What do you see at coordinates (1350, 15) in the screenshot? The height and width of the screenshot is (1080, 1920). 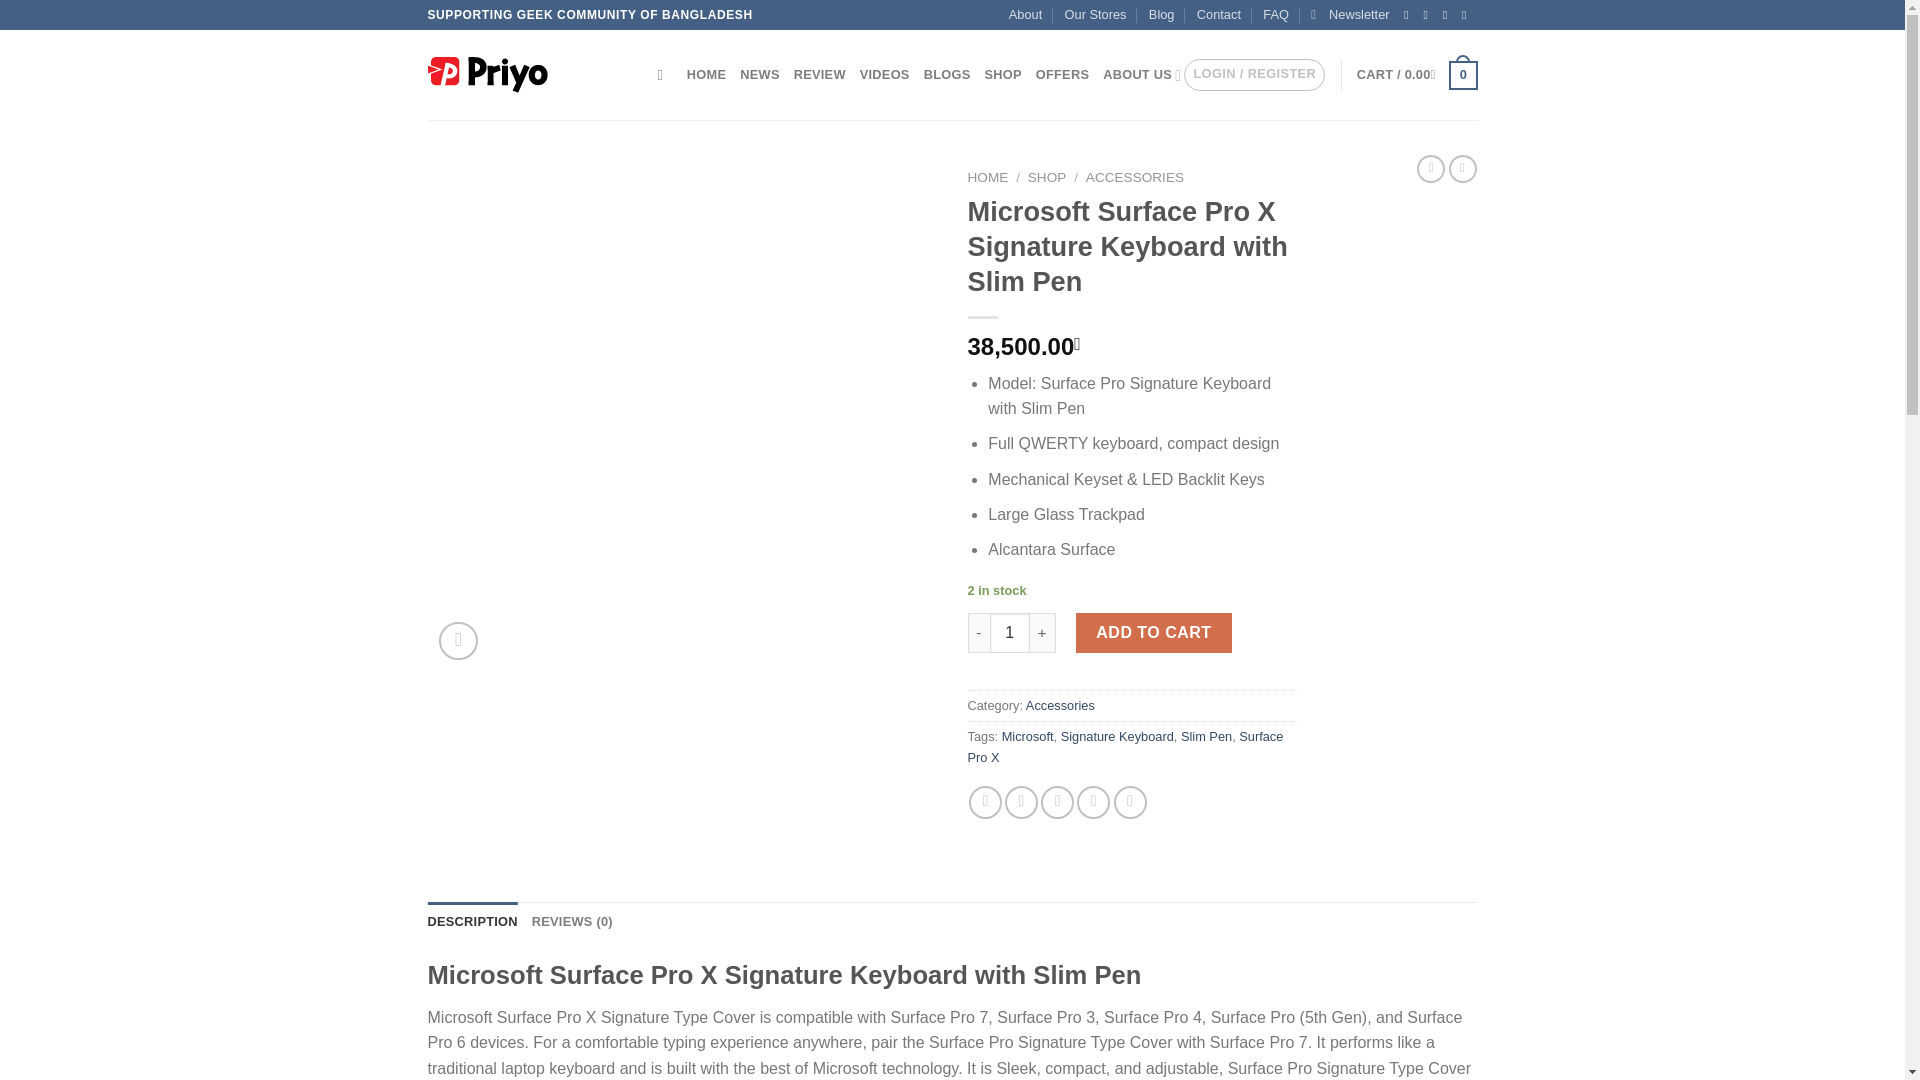 I see `Sign up for Newsletter` at bounding box center [1350, 15].